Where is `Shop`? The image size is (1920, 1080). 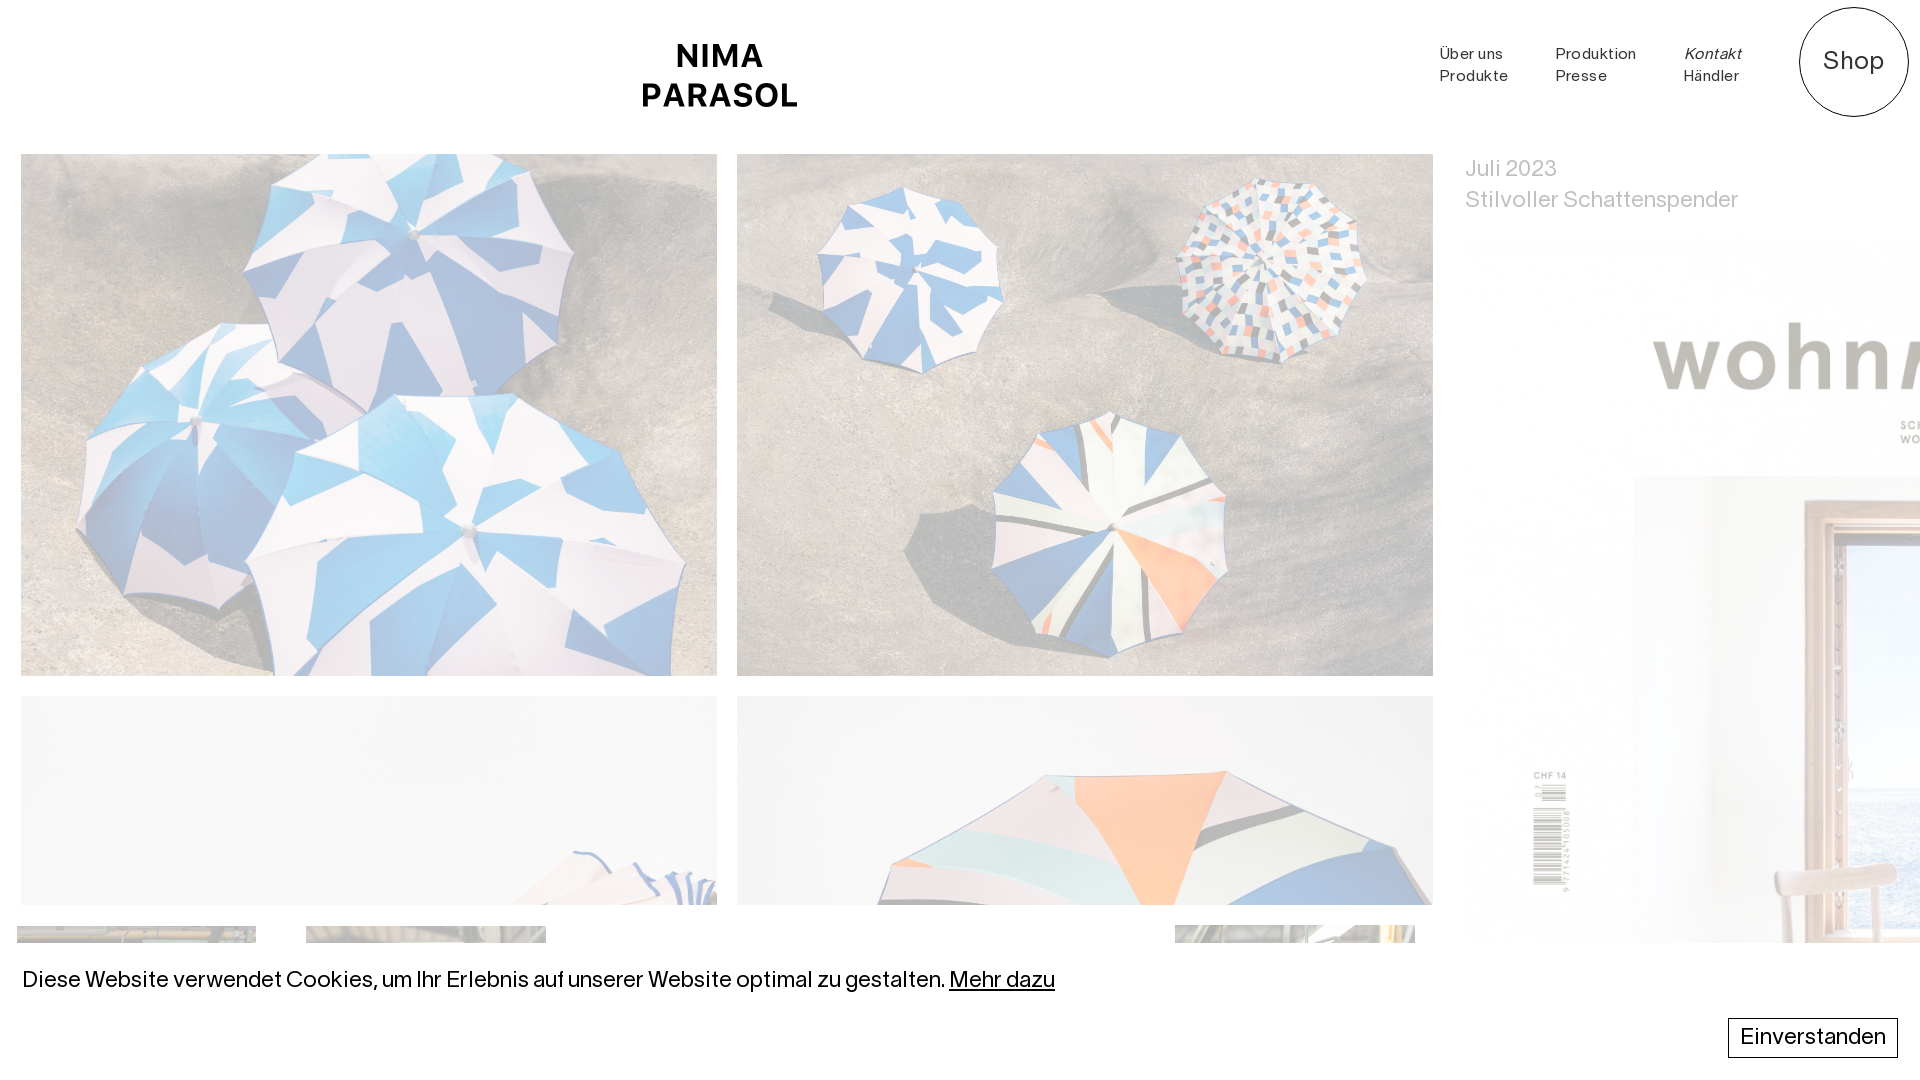 Shop is located at coordinates (1854, 62).